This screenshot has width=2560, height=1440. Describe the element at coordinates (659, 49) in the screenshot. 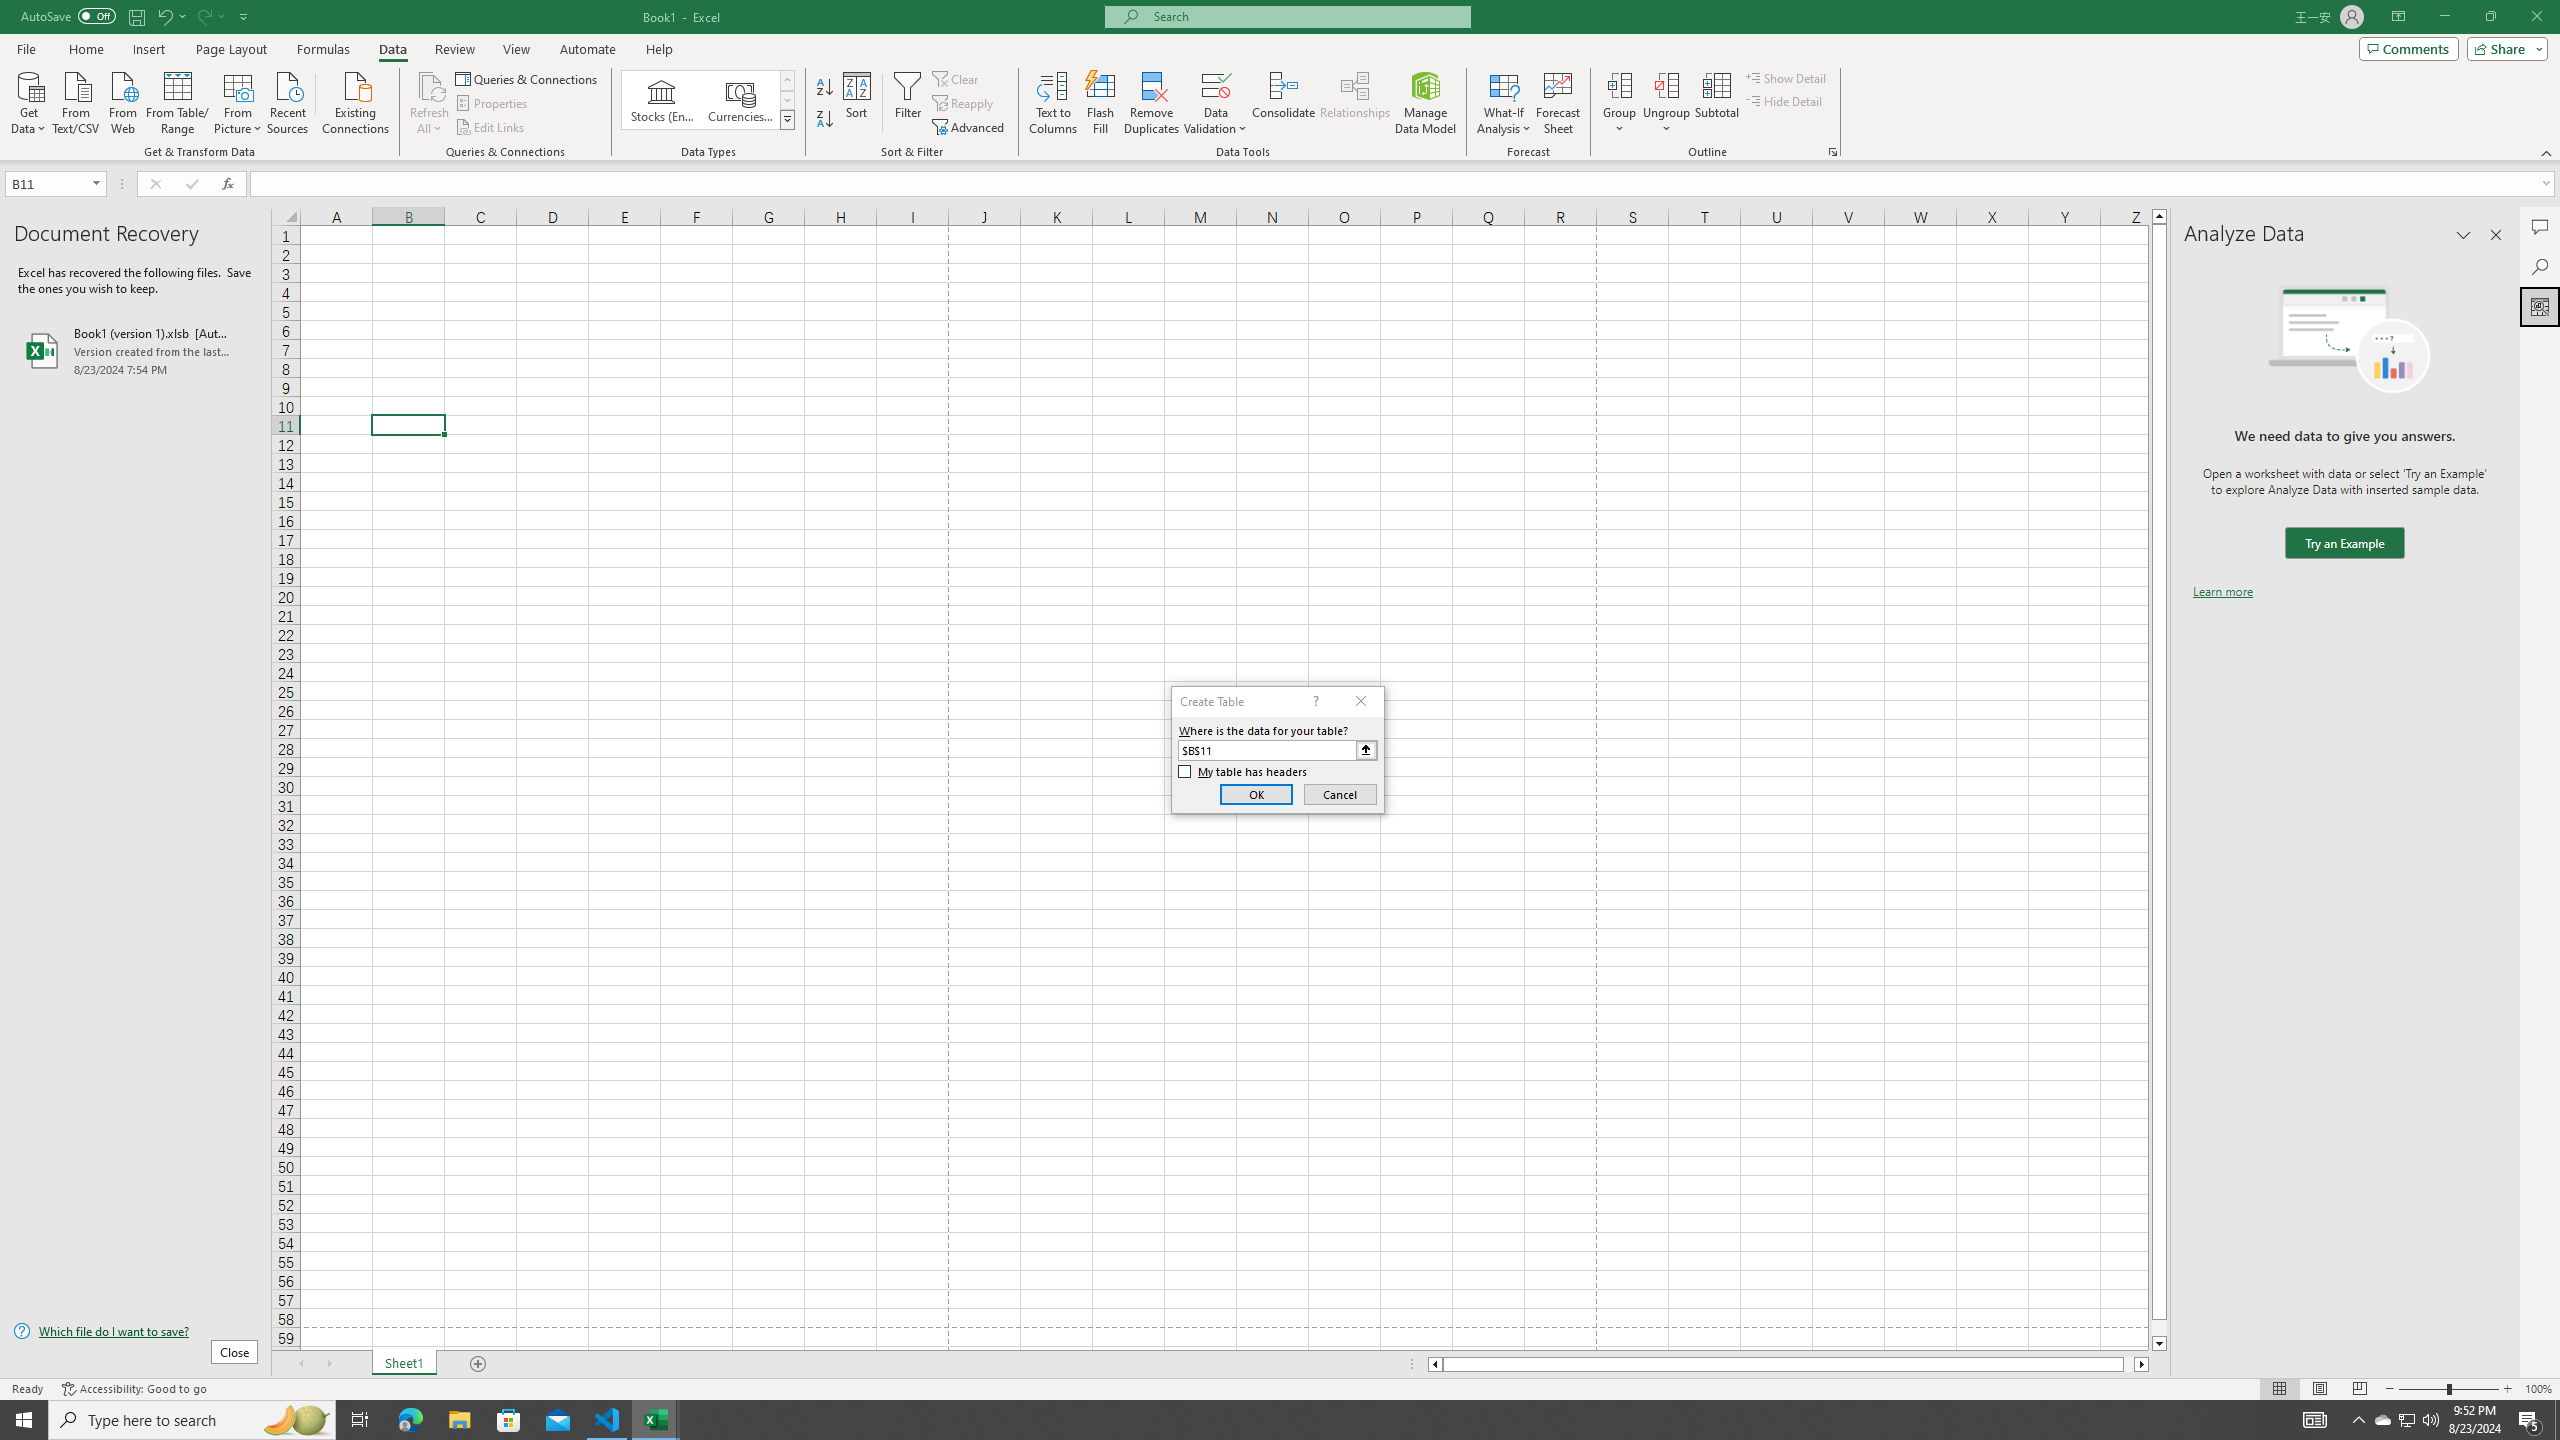

I see `Help` at that location.